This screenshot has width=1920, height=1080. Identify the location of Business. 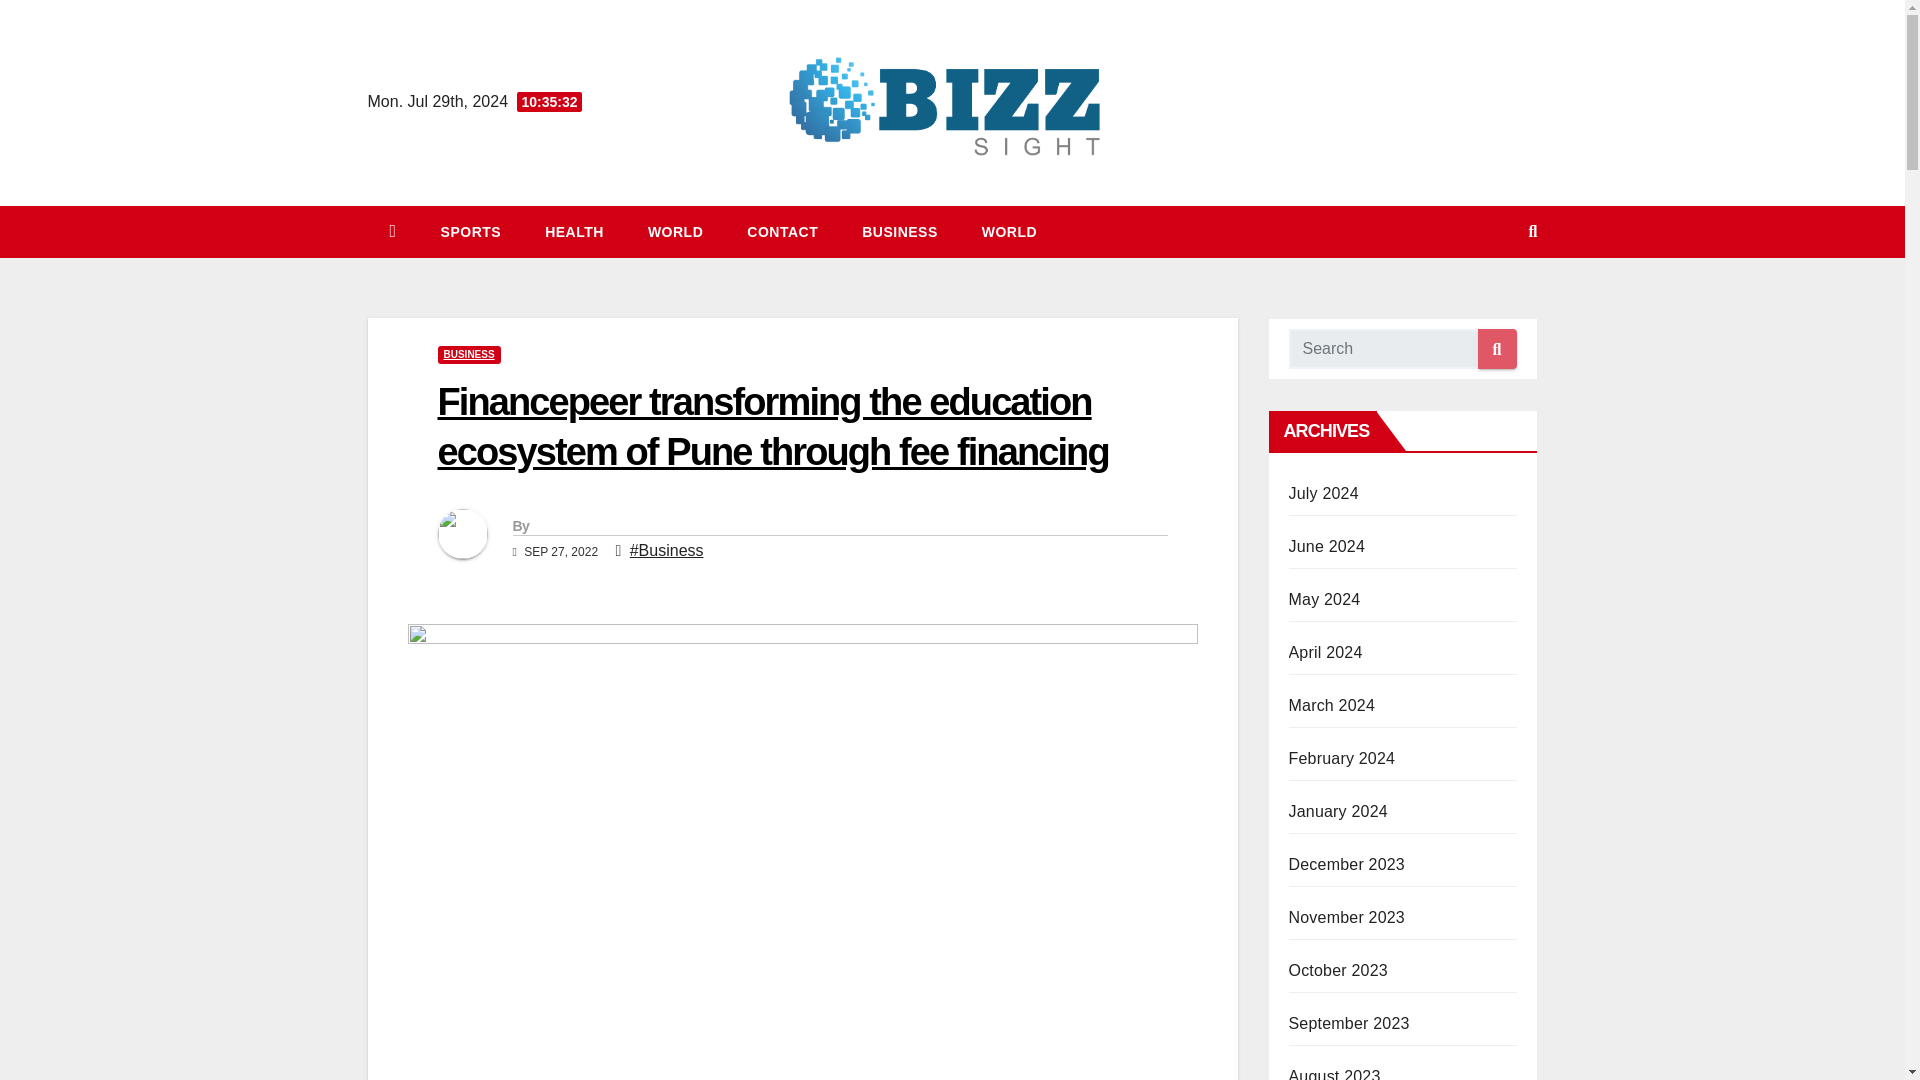
(900, 232).